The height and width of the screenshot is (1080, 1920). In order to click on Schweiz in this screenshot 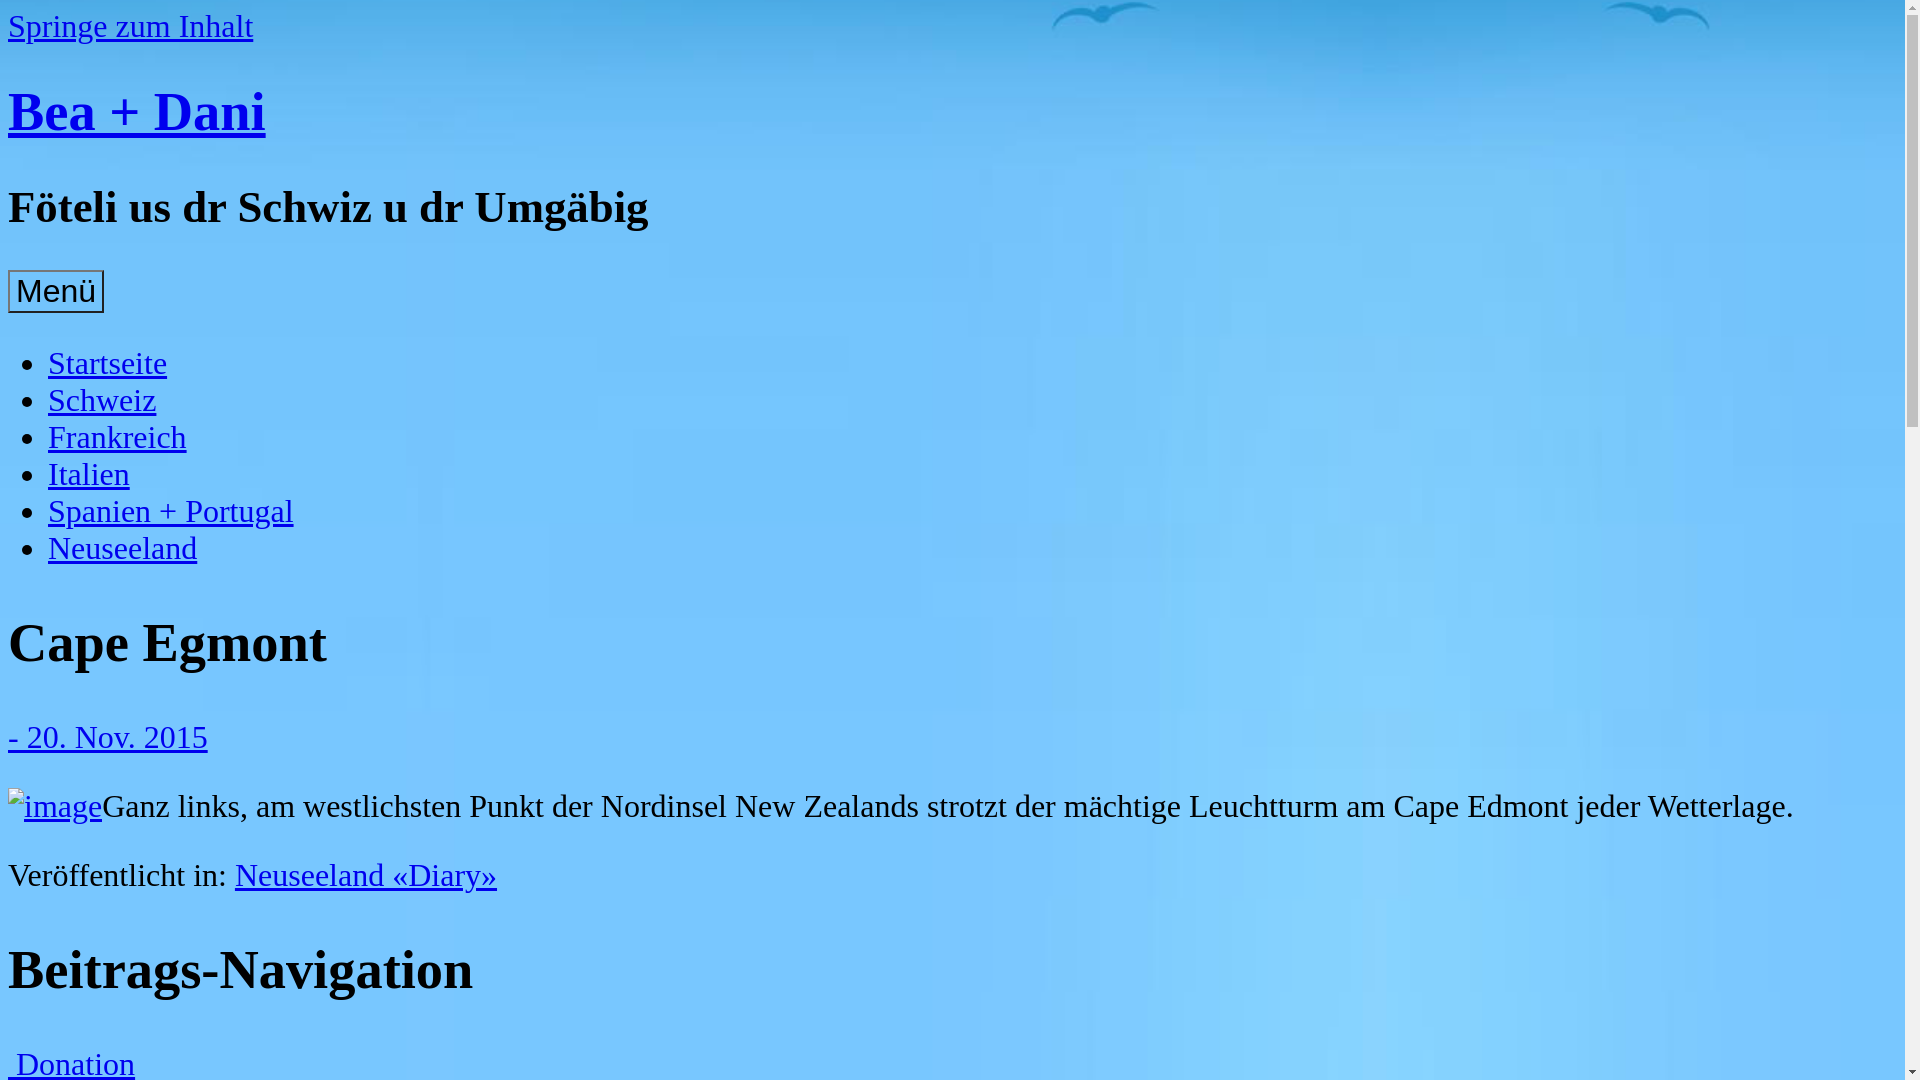, I will do `click(102, 400)`.